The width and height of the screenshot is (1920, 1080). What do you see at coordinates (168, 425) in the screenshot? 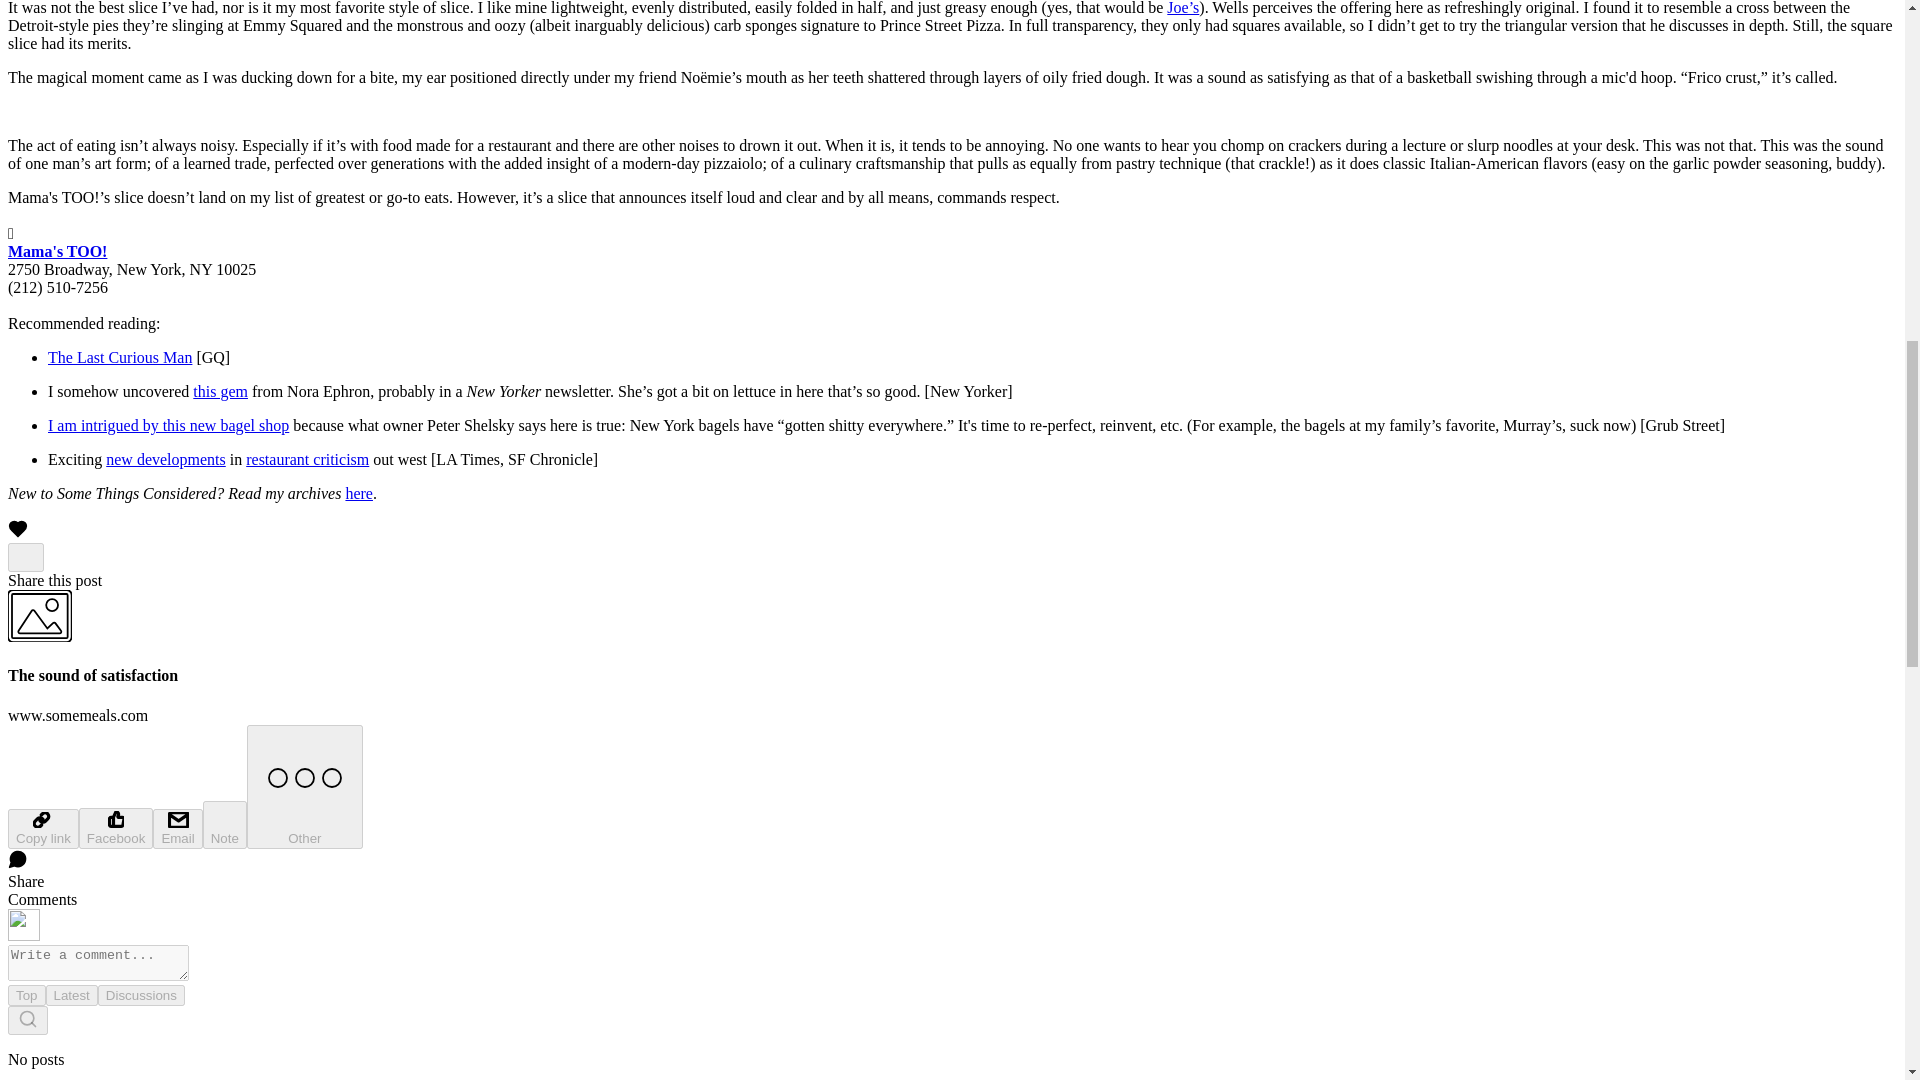
I see `I am intrigued by this new bagel shop` at bounding box center [168, 425].